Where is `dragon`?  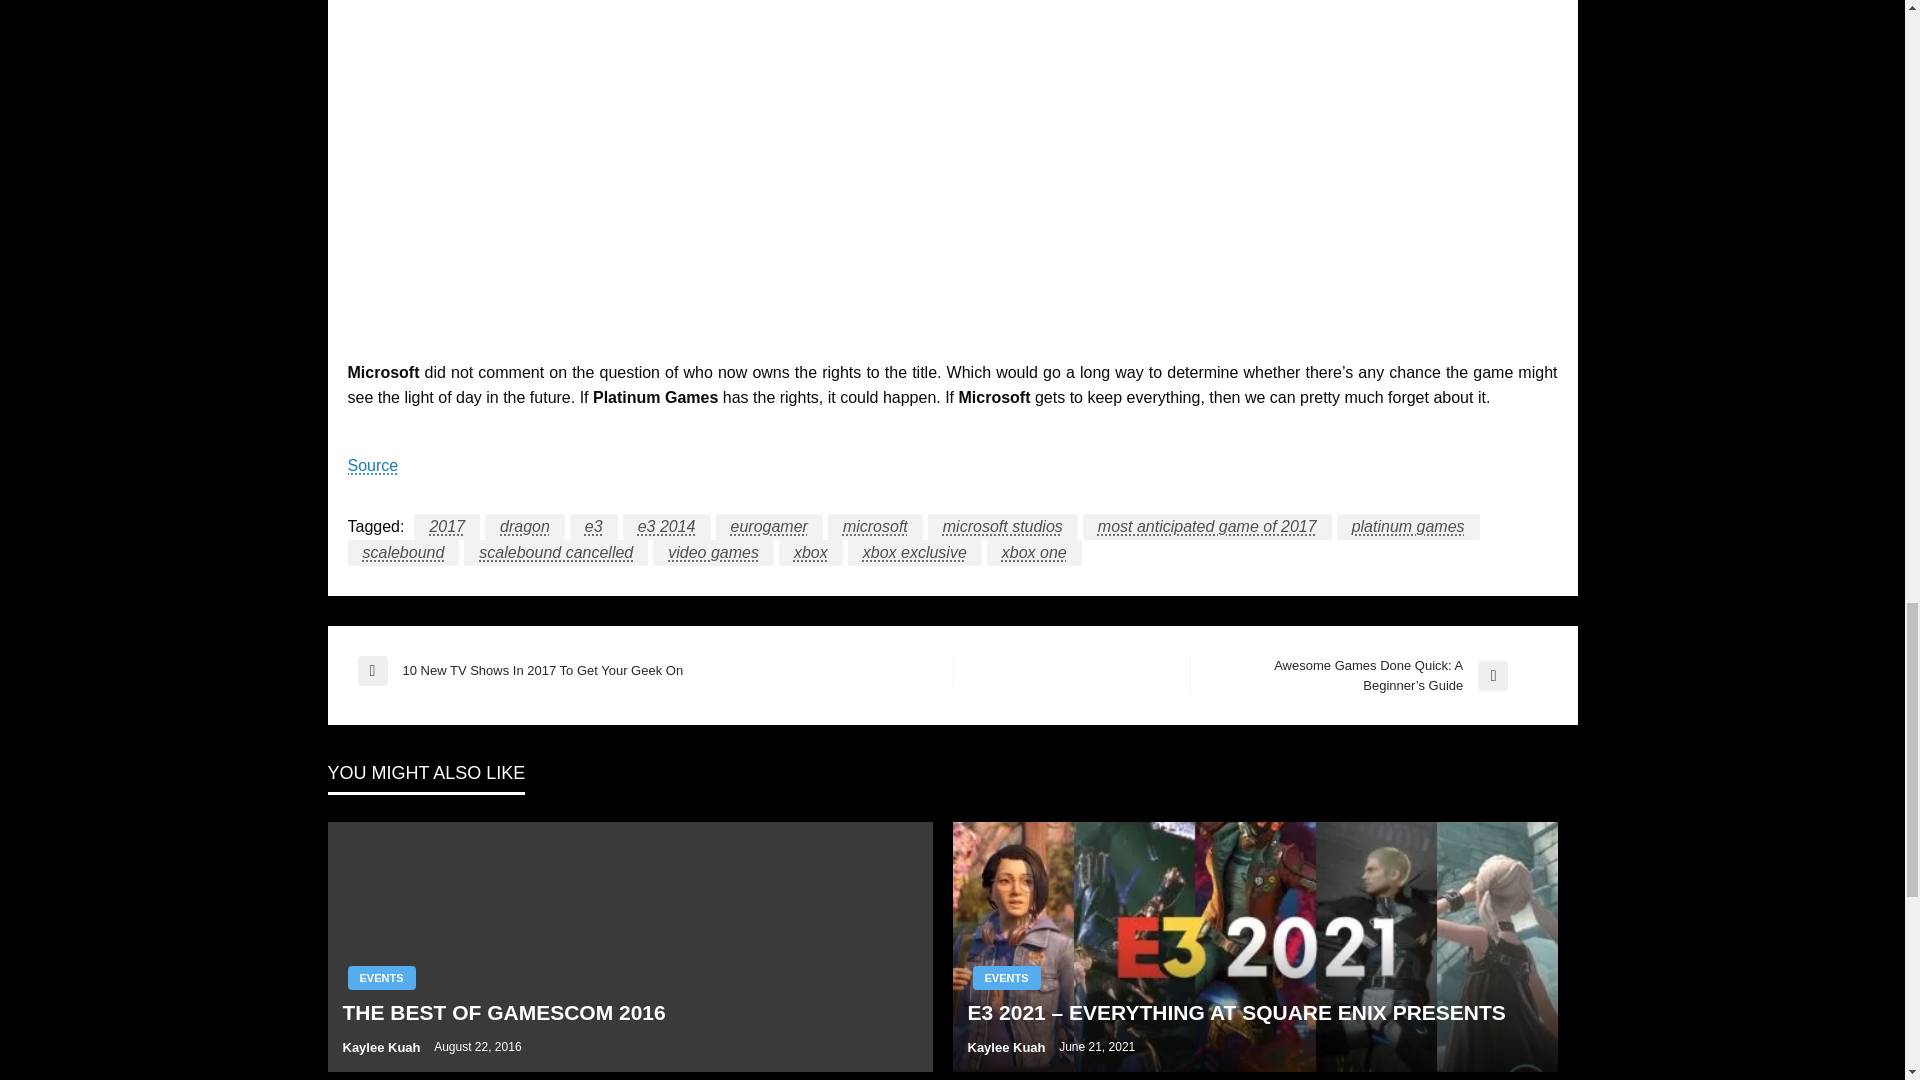 dragon is located at coordinates (524, 527).